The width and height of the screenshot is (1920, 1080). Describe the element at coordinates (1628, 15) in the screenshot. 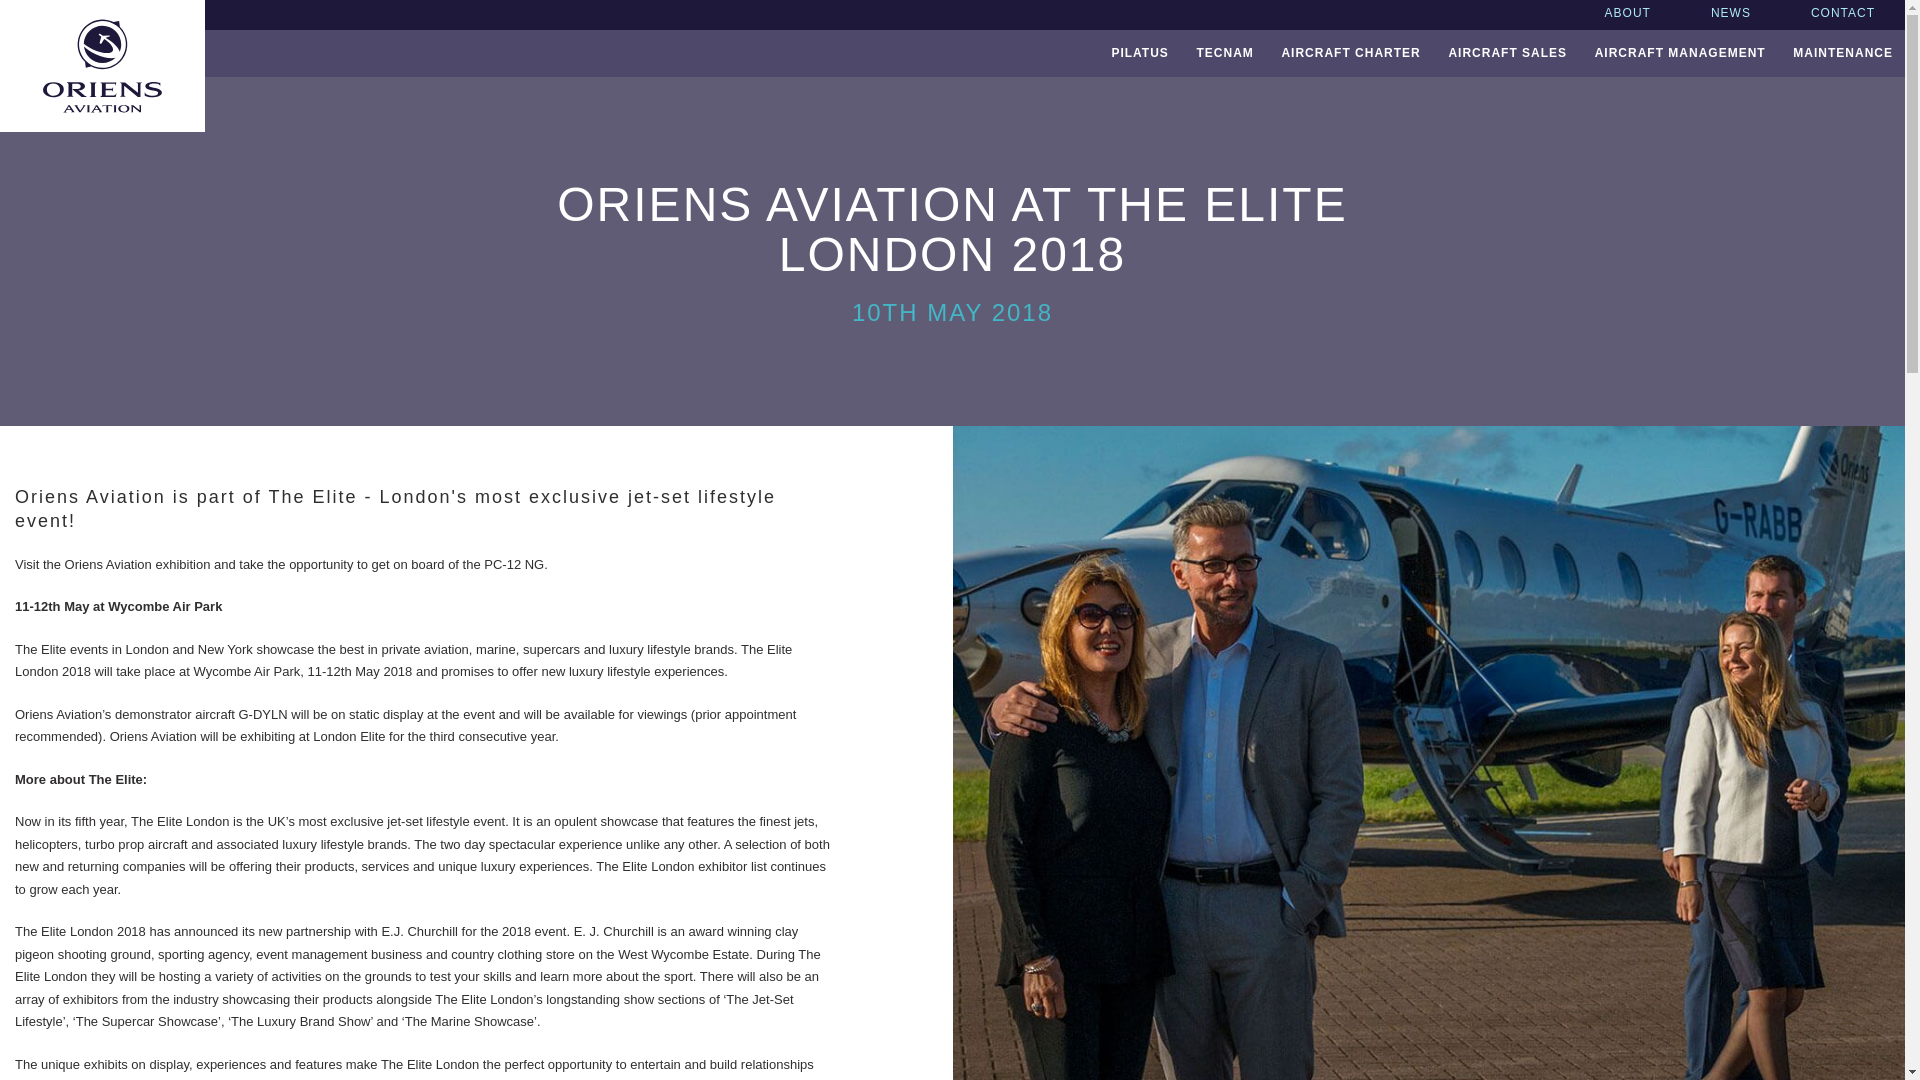

I see `ABOUT` at that location.